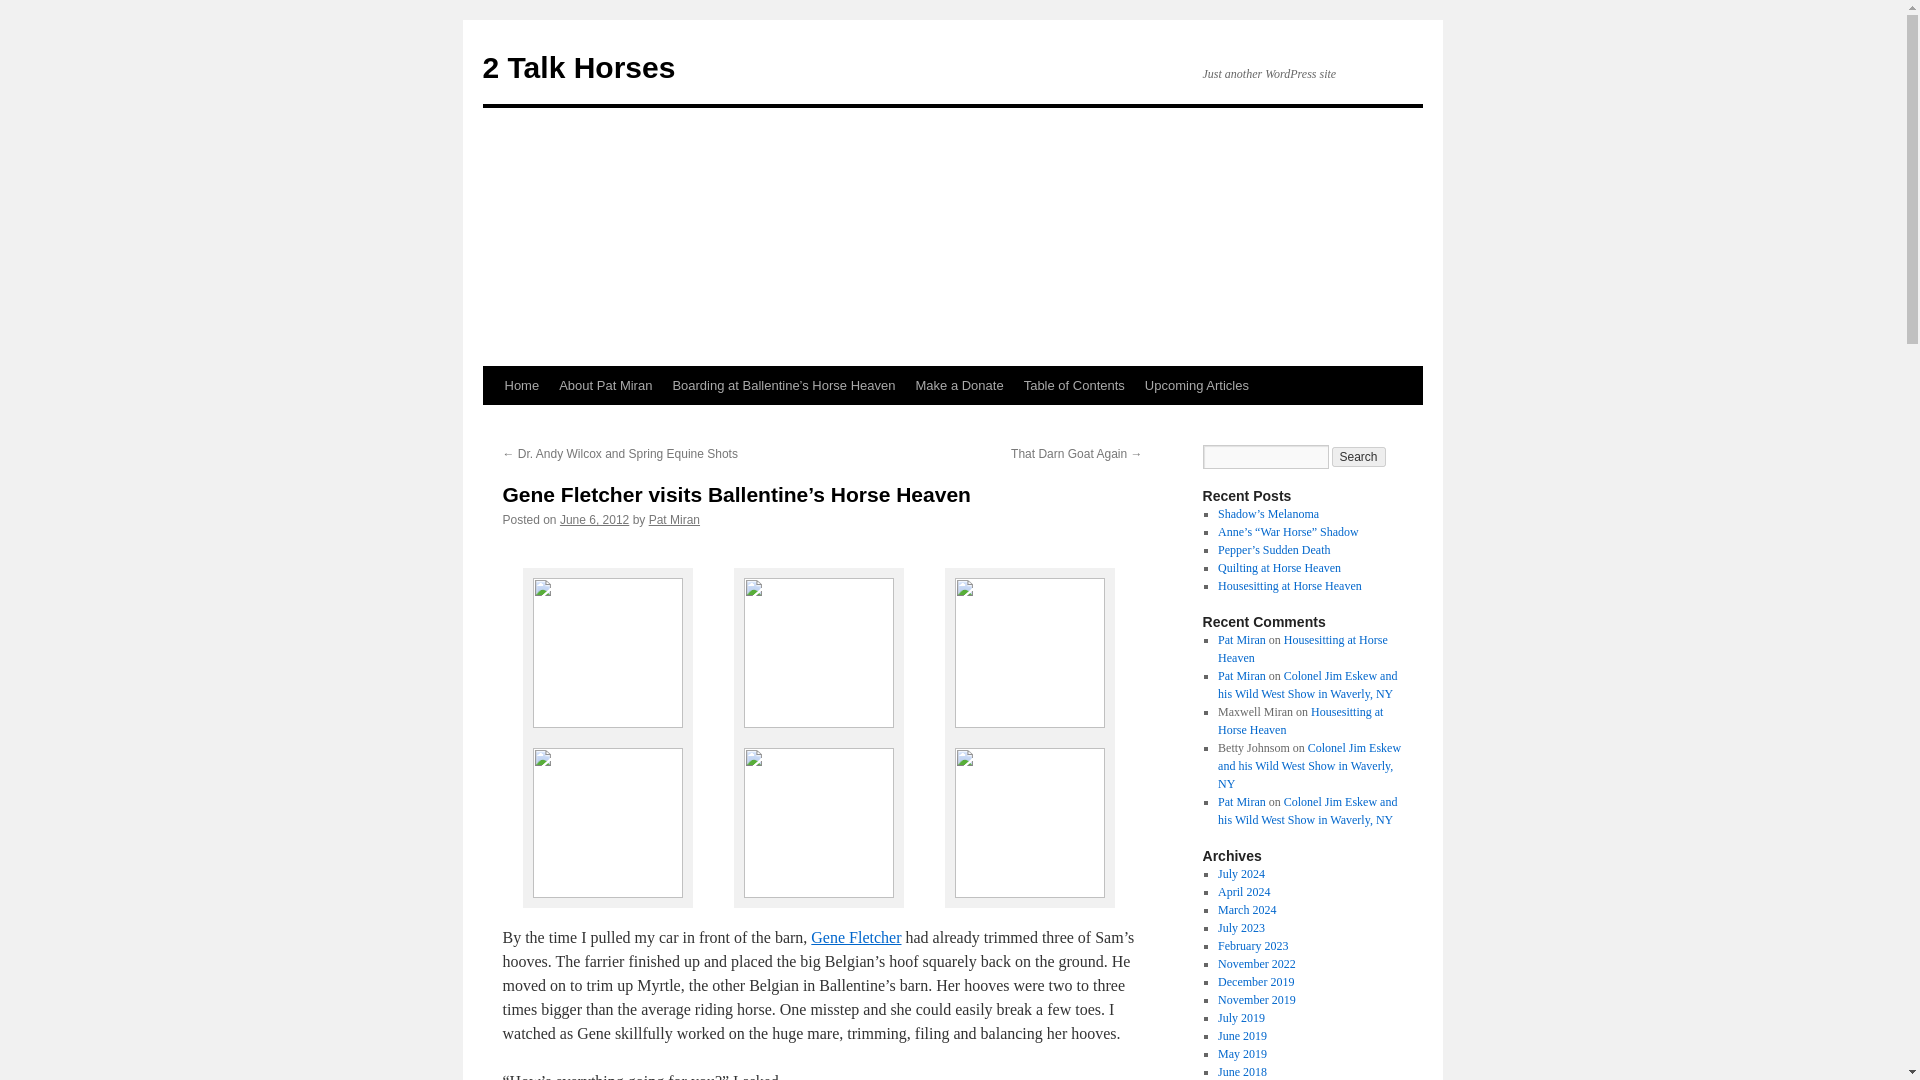 The height and width of the screenshot is (1080, 1920). I want to click on View all posts by Pat Miran, so click(674, 520).